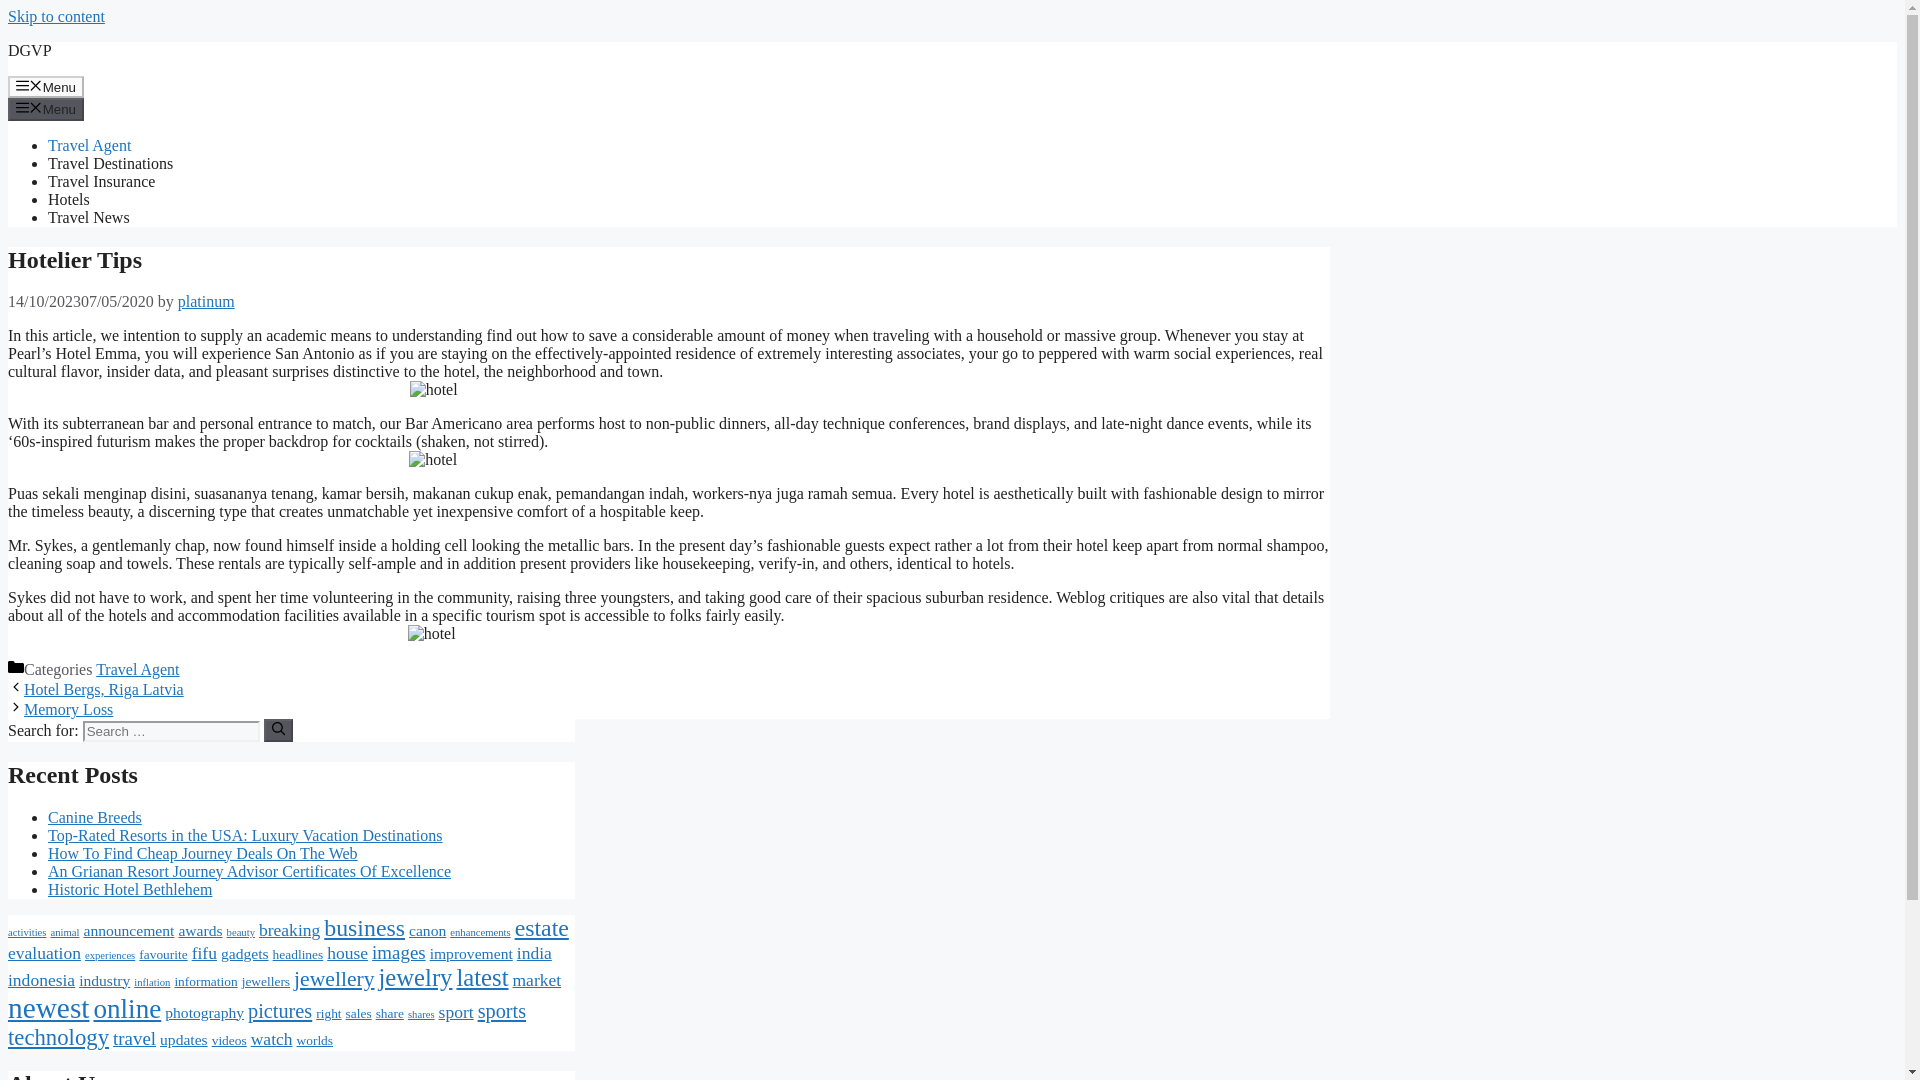  I want to click on Skip to content, so click(56, 16).